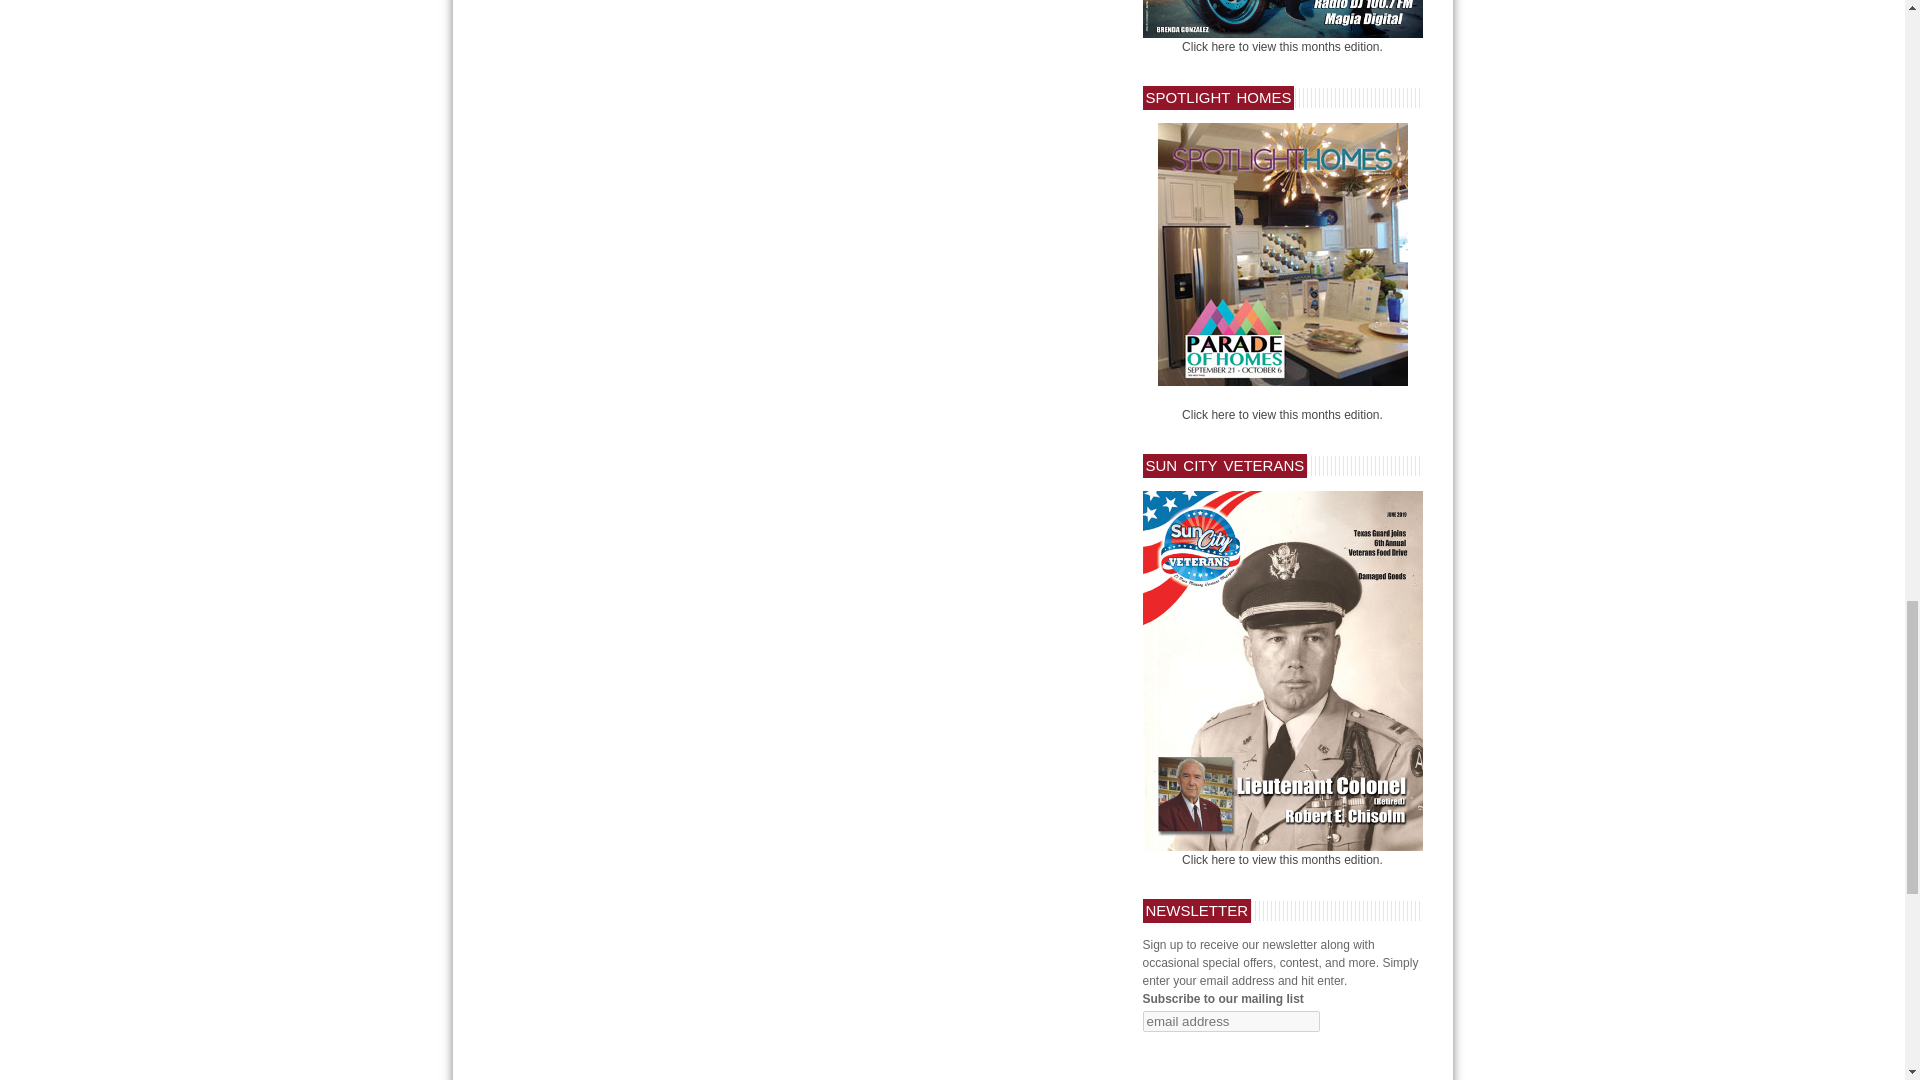  I want to click on Click here to view this months edition., so click(1282, 860).